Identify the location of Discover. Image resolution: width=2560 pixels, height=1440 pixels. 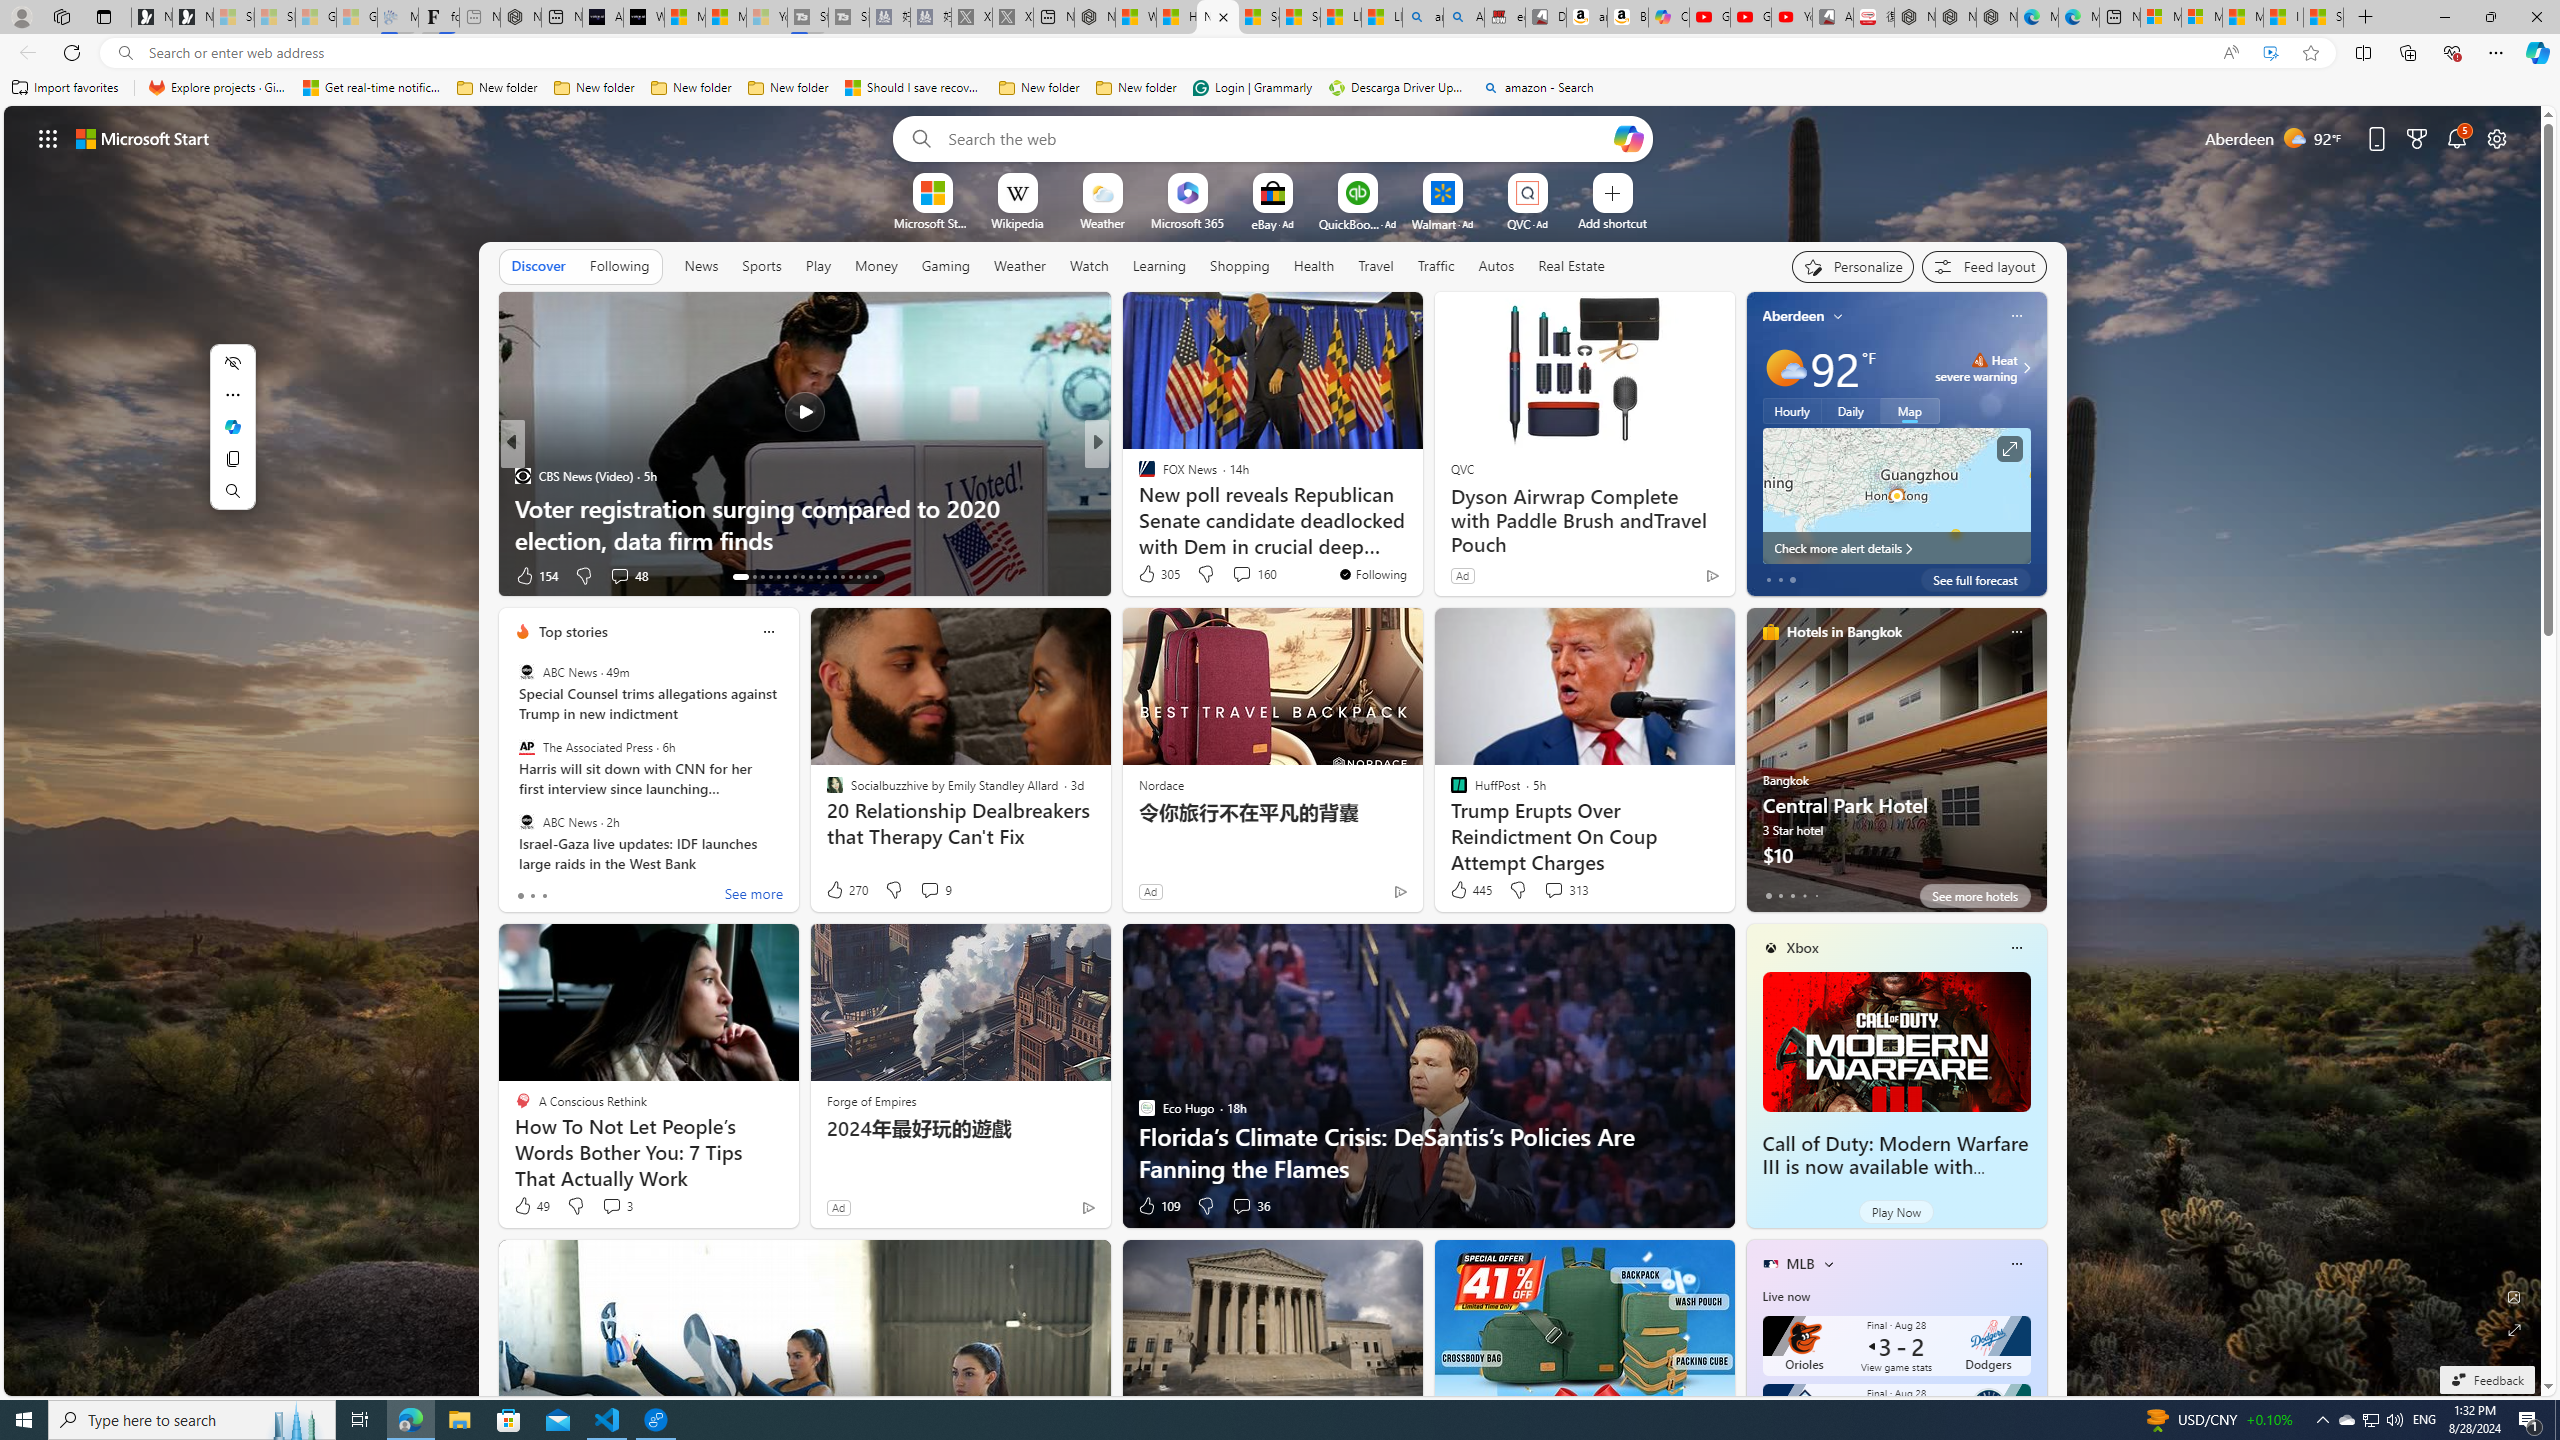
(538, 266).